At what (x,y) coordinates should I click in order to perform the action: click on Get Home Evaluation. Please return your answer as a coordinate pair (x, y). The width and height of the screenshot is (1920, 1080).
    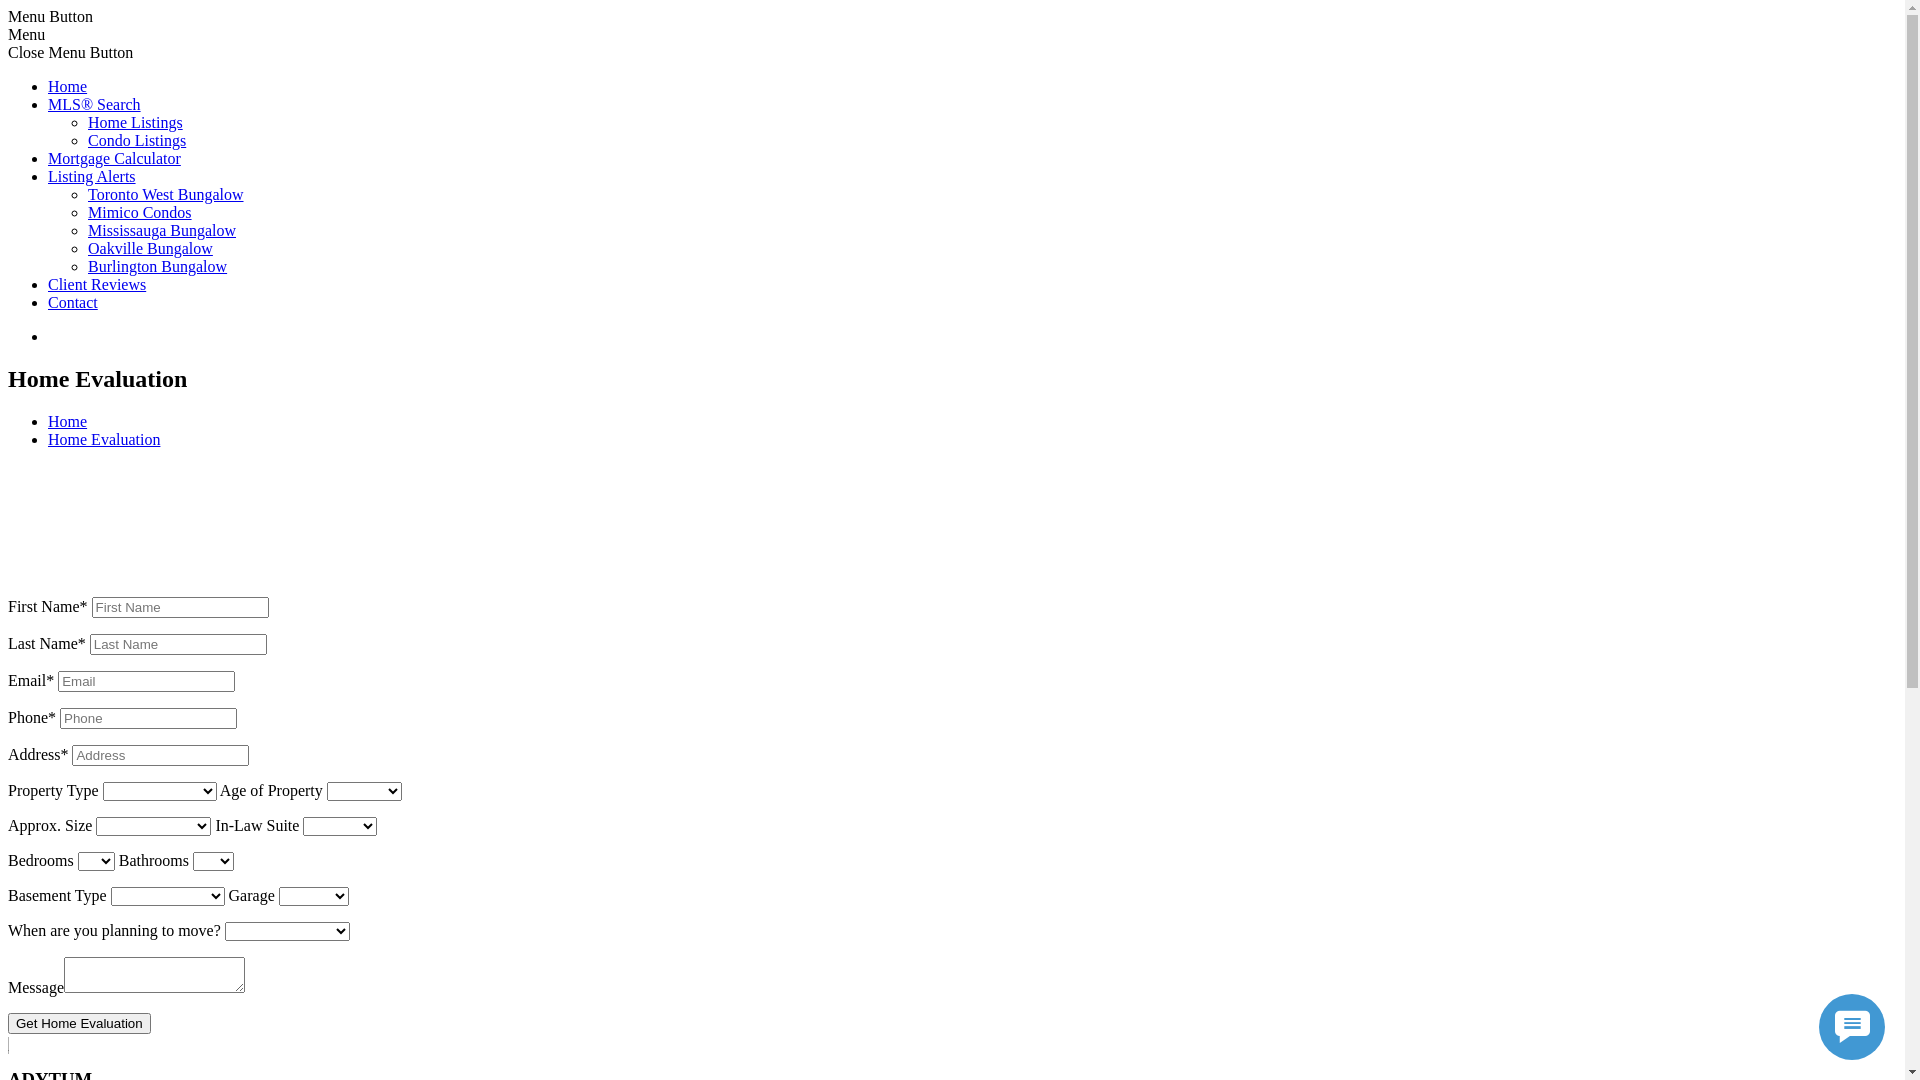
    Looking at the image, I should click on (80, 1024).